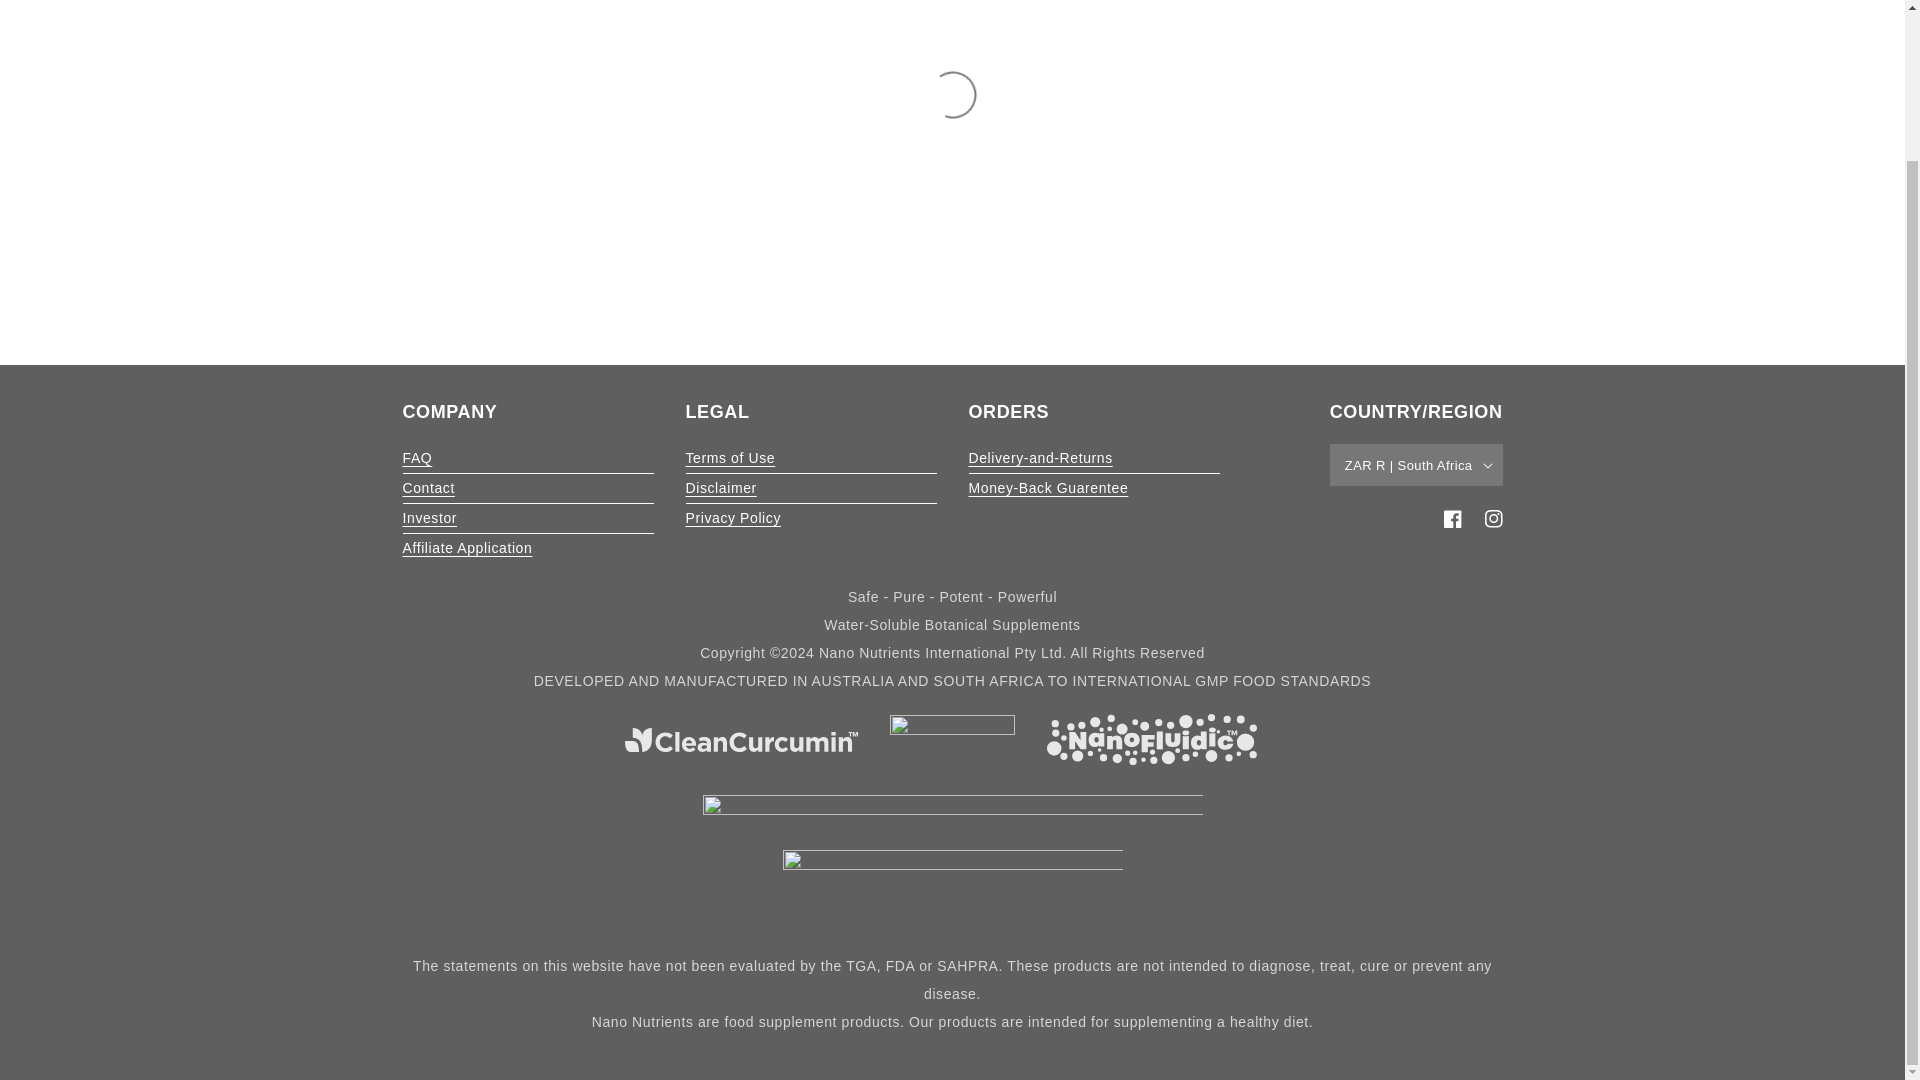 The height and width of the screenshot is (1080, 1920). Describe the element at coordinates (427, 488) in the screenshot. I see `Contact` at that location.